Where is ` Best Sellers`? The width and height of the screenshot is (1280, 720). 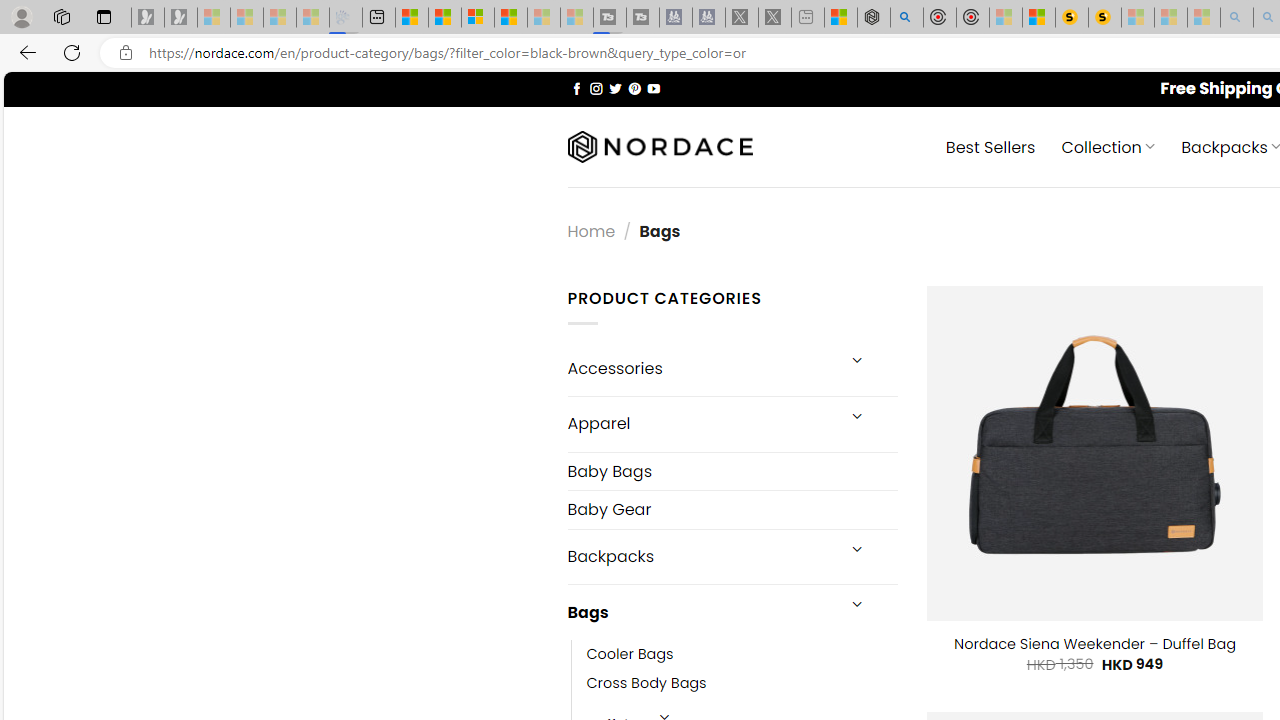  Best Sellers is located at coordinates (990, 146).